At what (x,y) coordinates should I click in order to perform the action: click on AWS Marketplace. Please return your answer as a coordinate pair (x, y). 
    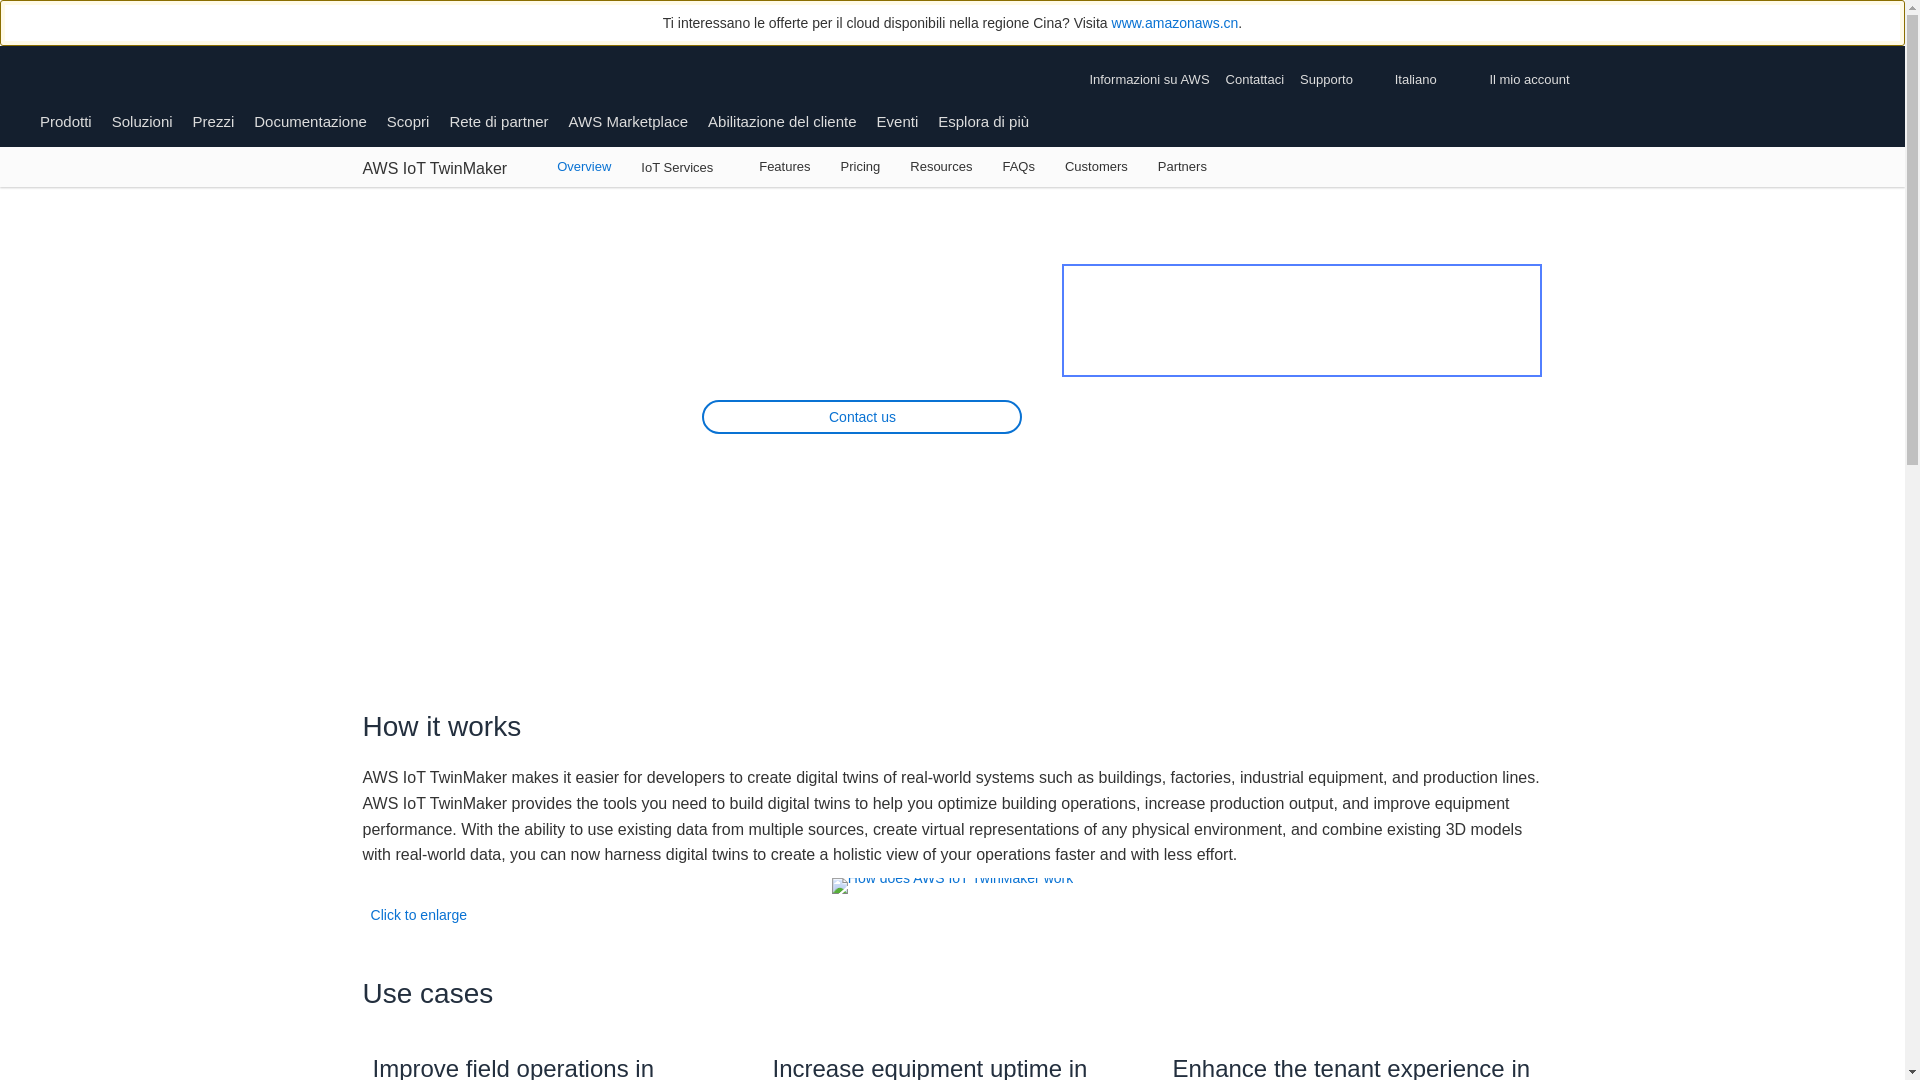
    Looking at the image, I should click on (628, 121).